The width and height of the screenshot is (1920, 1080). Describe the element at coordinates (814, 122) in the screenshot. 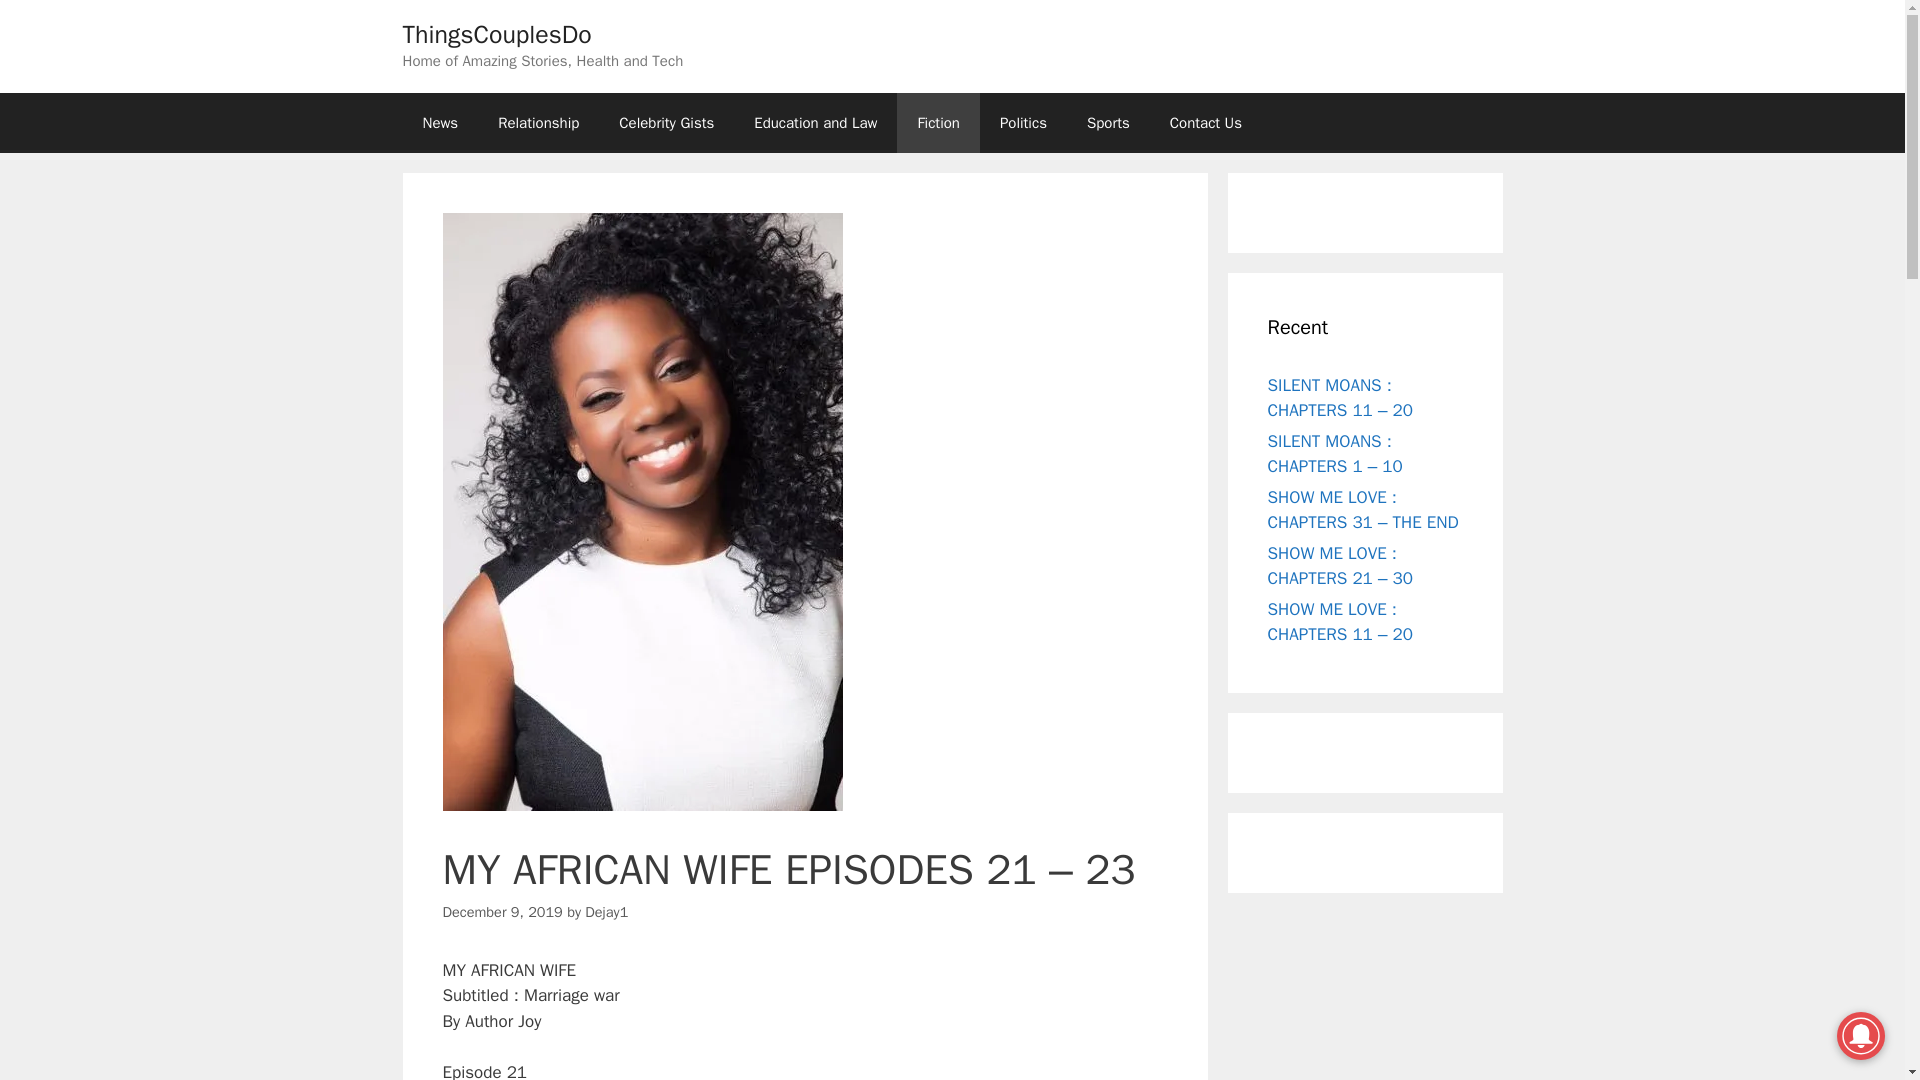

I see `Education and Law` at that location.